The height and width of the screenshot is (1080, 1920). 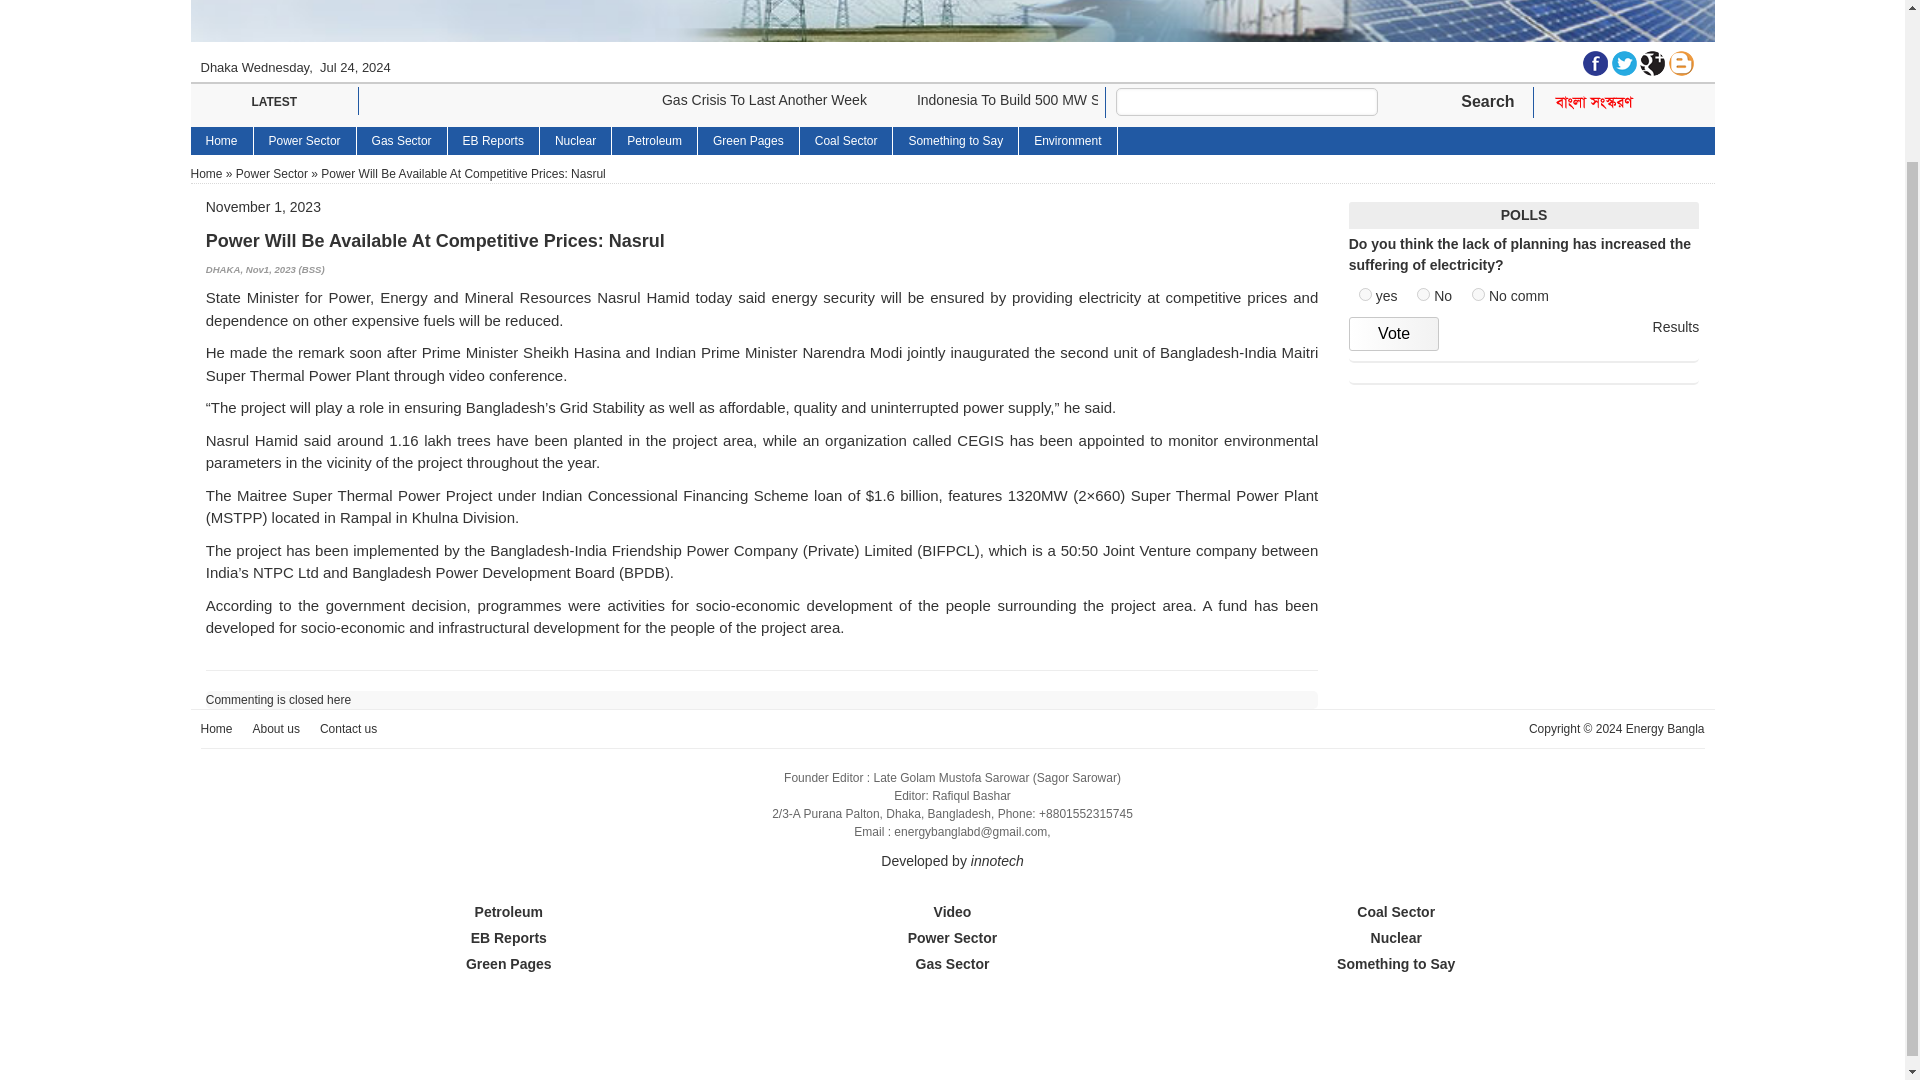 I want to click on Power Sector, so click(x=305, y=141).